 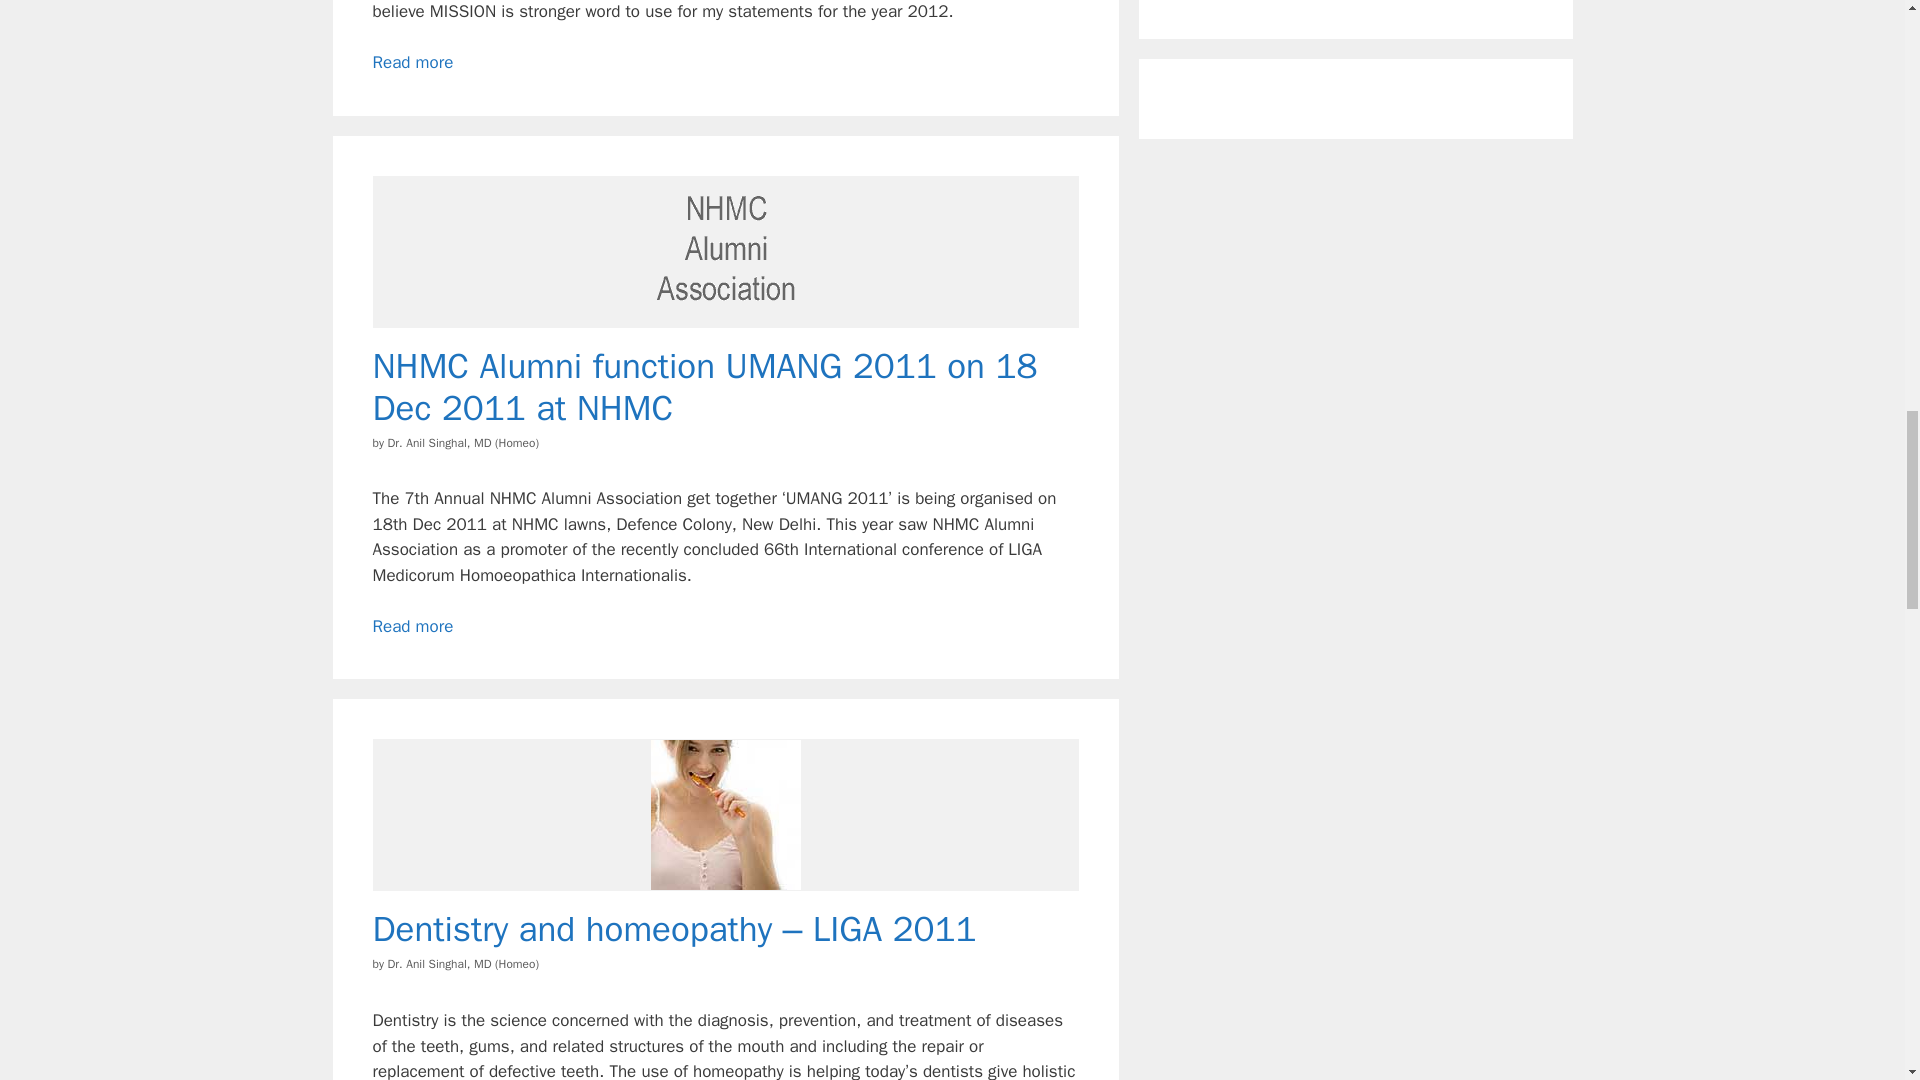 What do you see at coordinates (412, 626) in the screenshot?
I see `Read more` at bounding box center [412, 626].